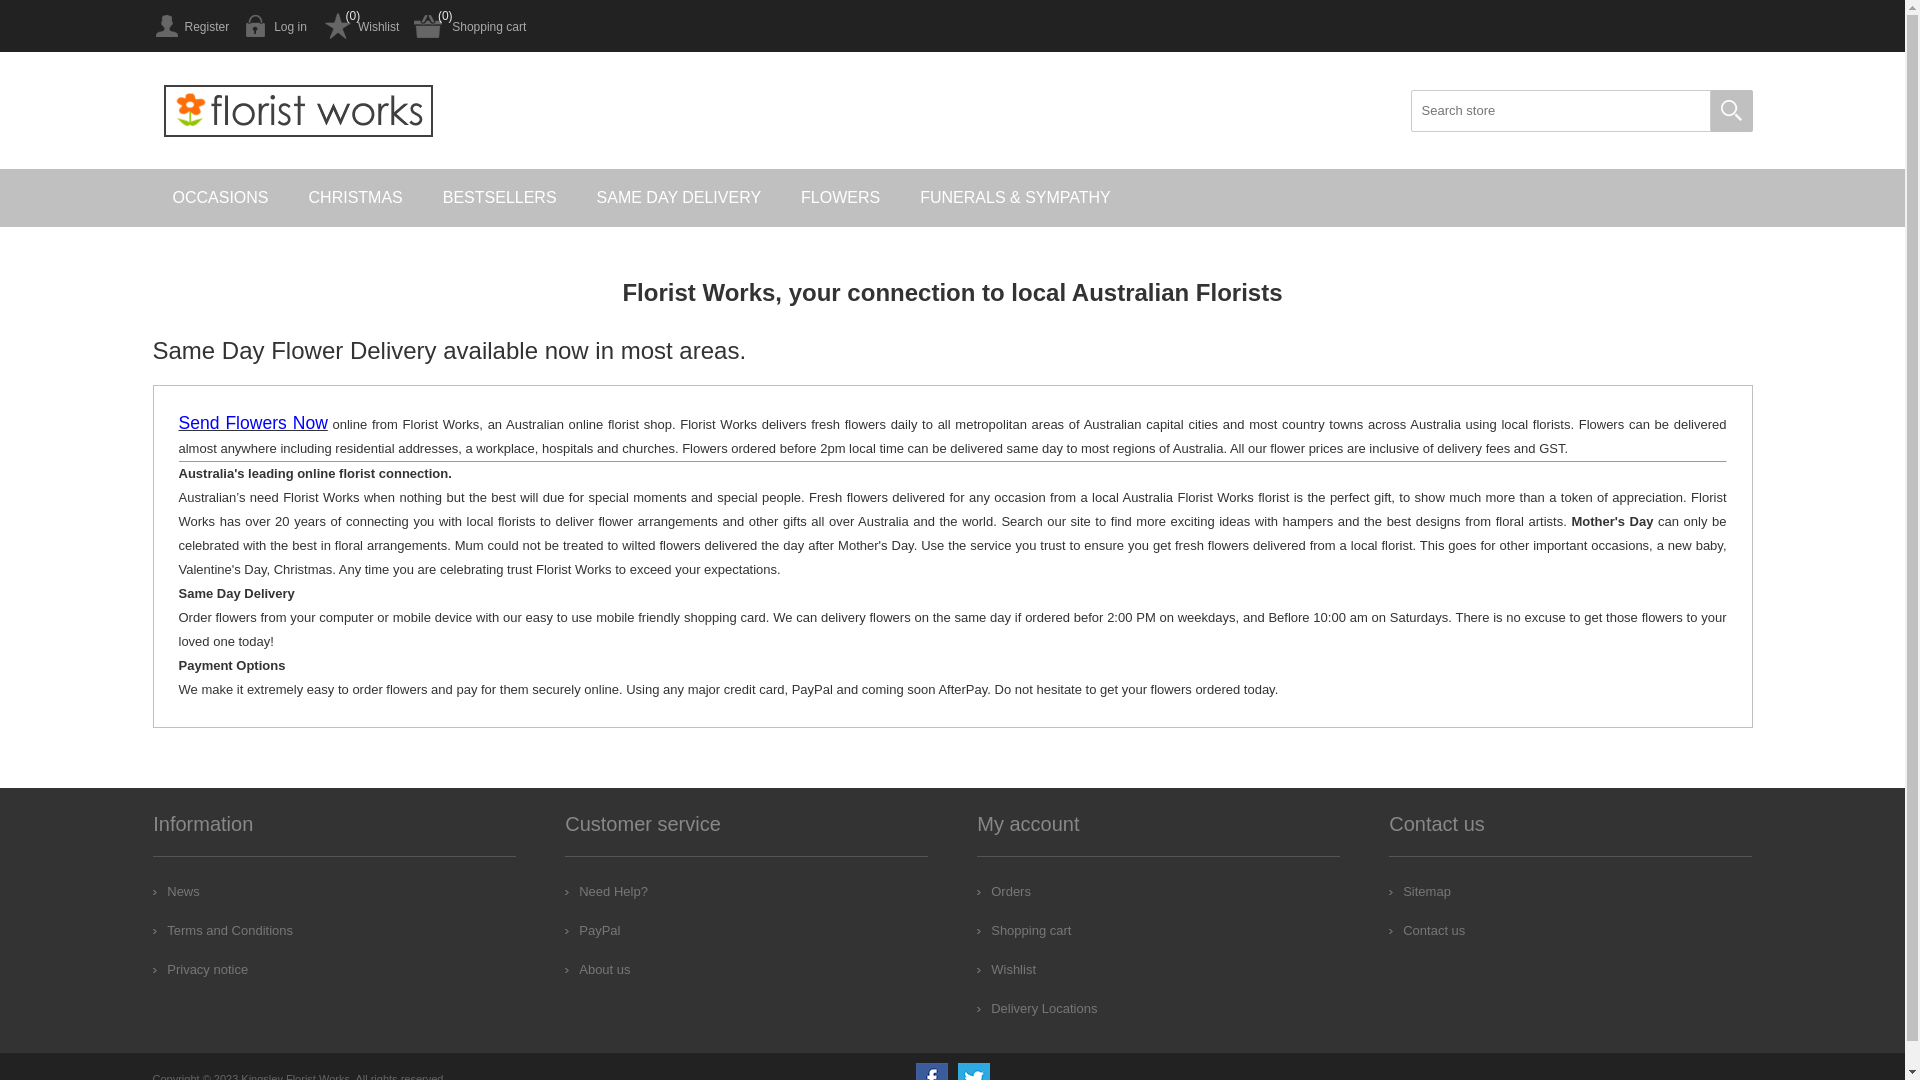 This screenshot has width=1920, height=1080. I want to click on Register, so click(190, 26).